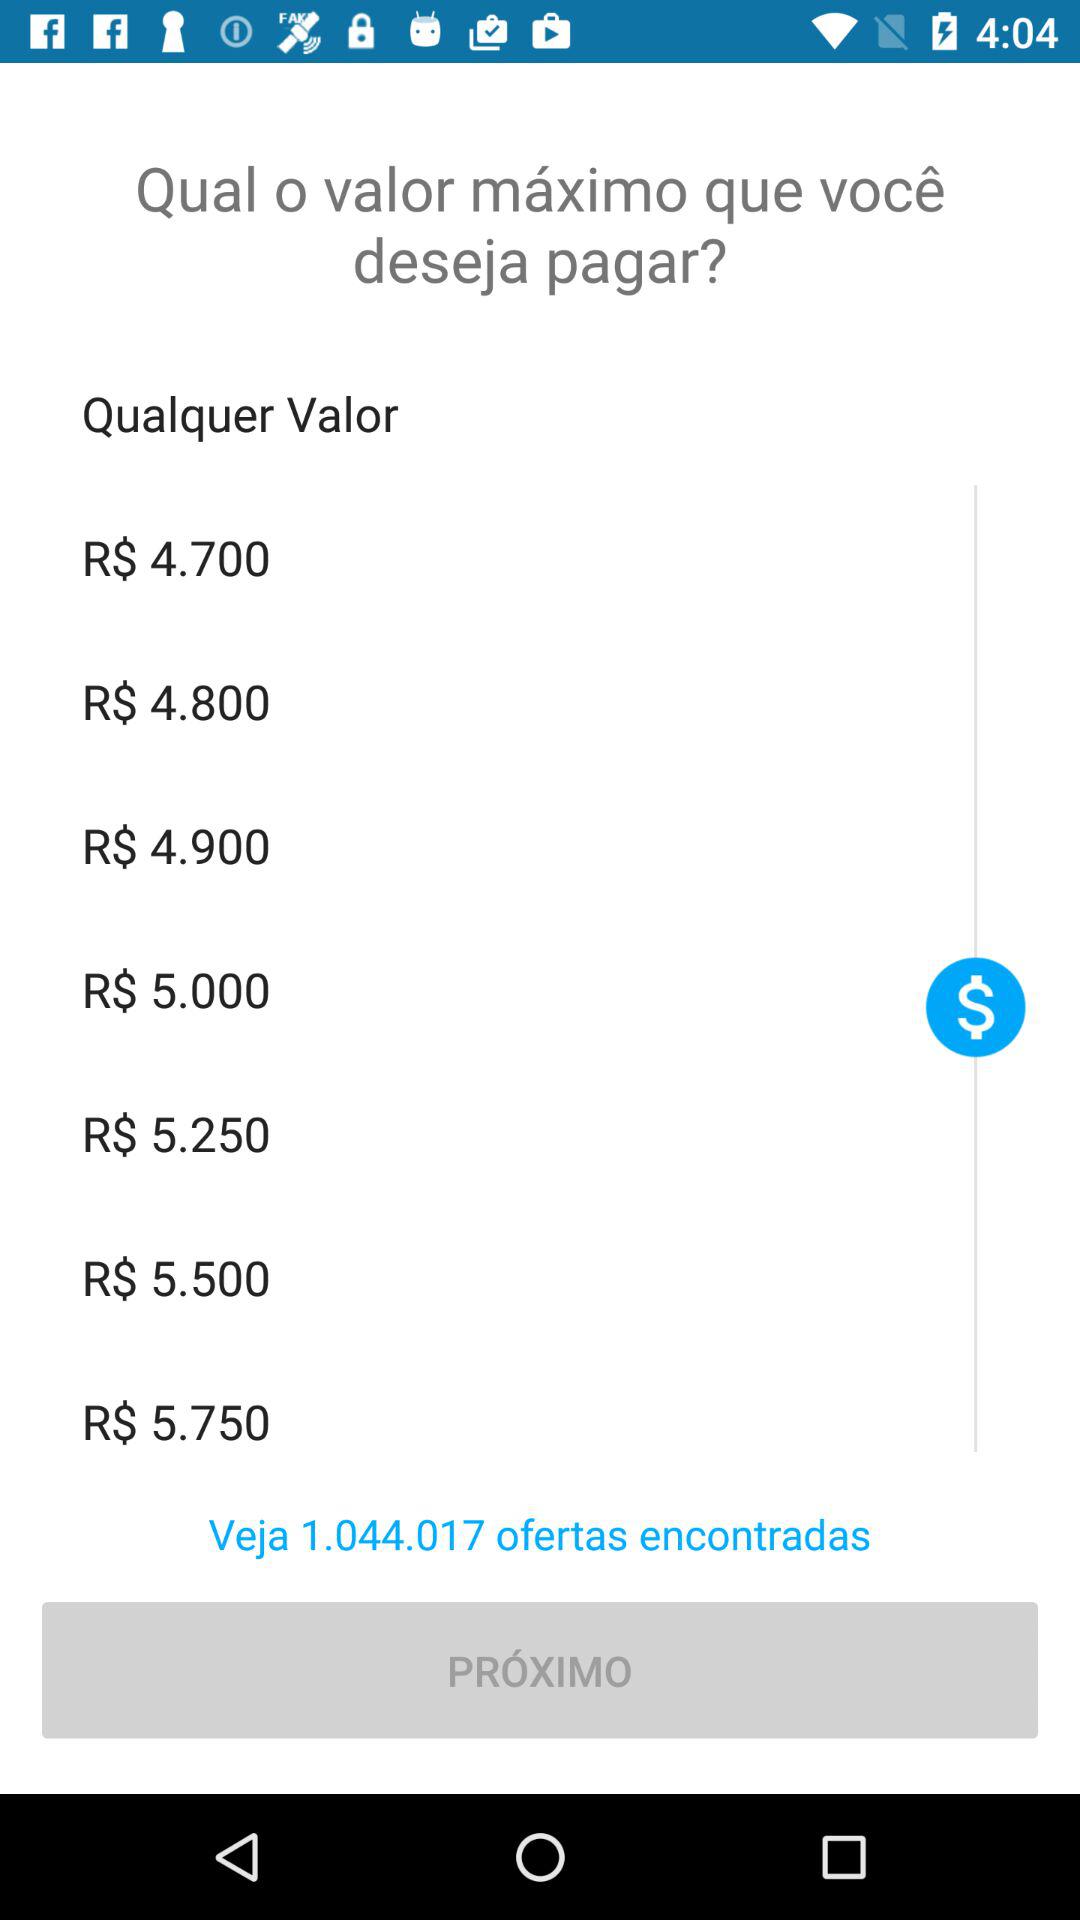  Describe the element at coordinates (540, 413) in the screenshot. I see `turn off the item below qual o valor` at that location.